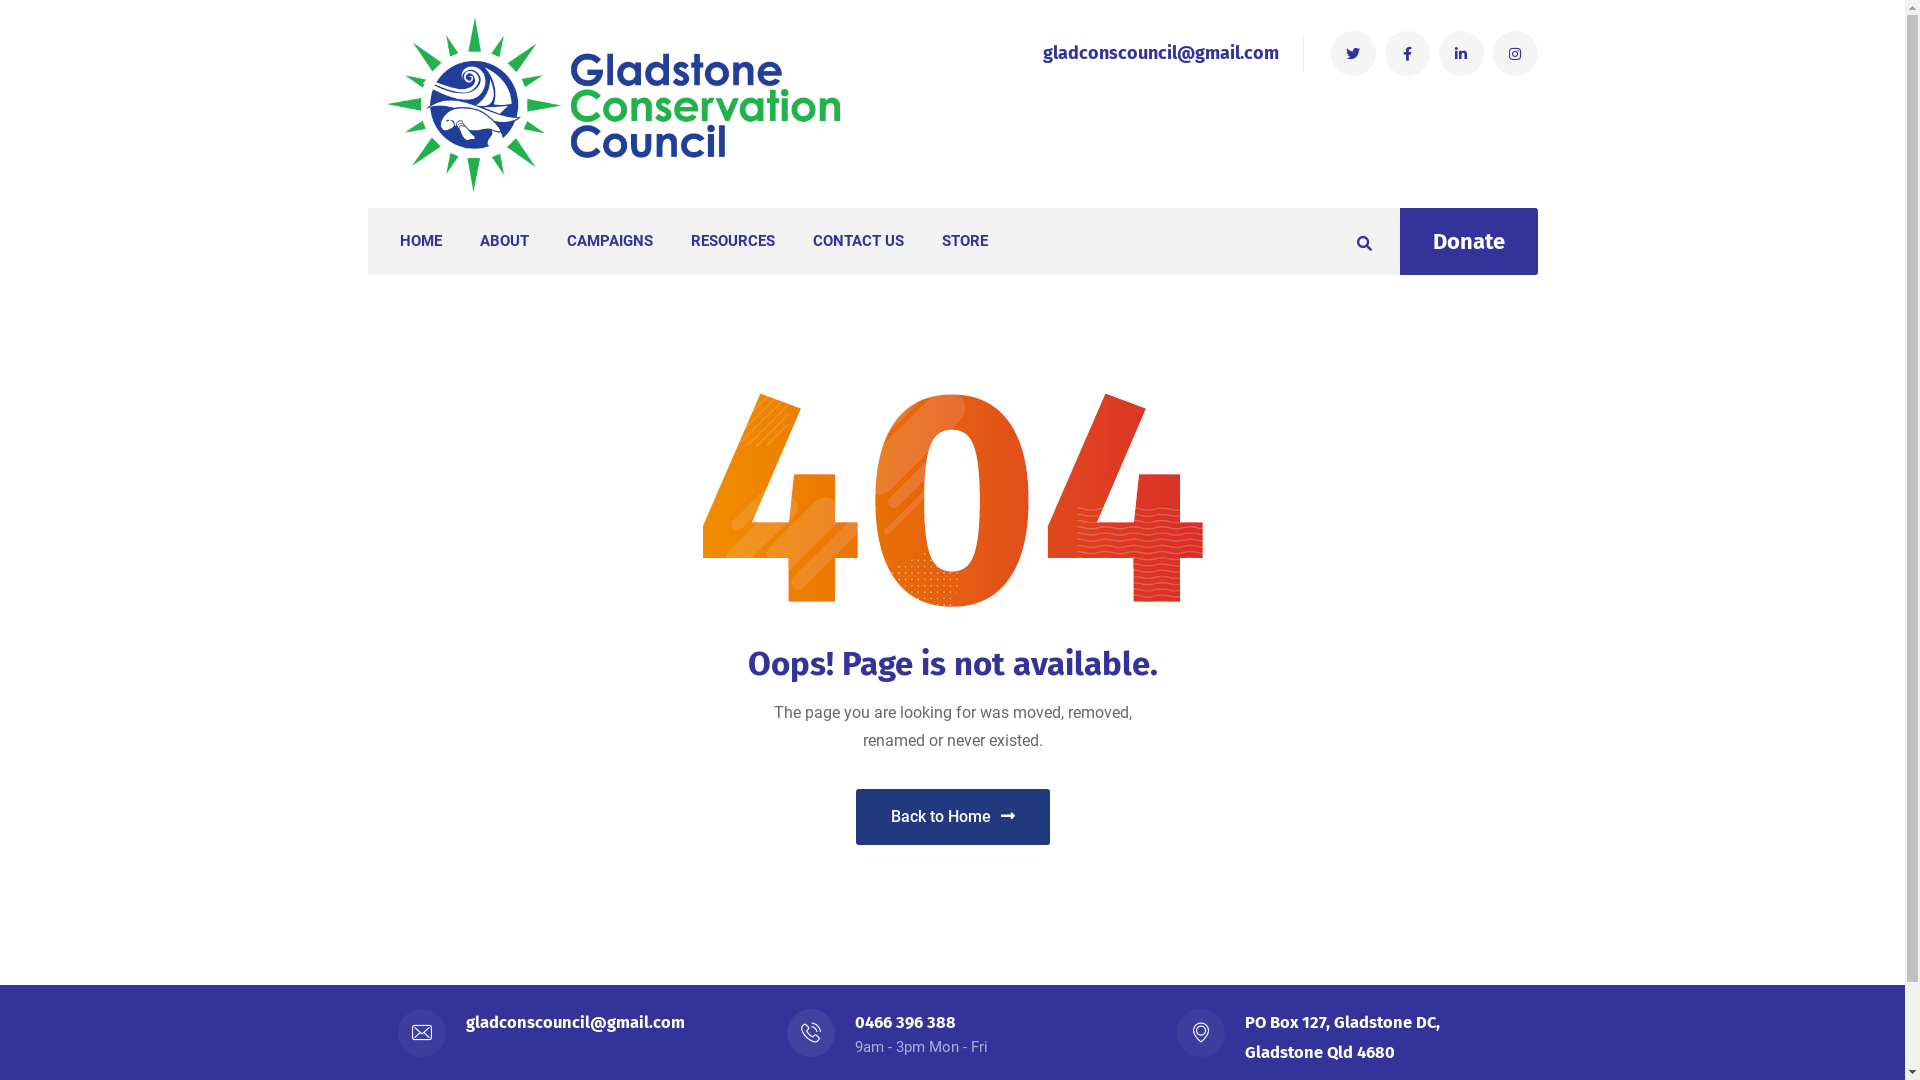  What do you see at coordinates (1469, 242) in the screenshot?
I see `Donate` at bounding box center [1469, 242].